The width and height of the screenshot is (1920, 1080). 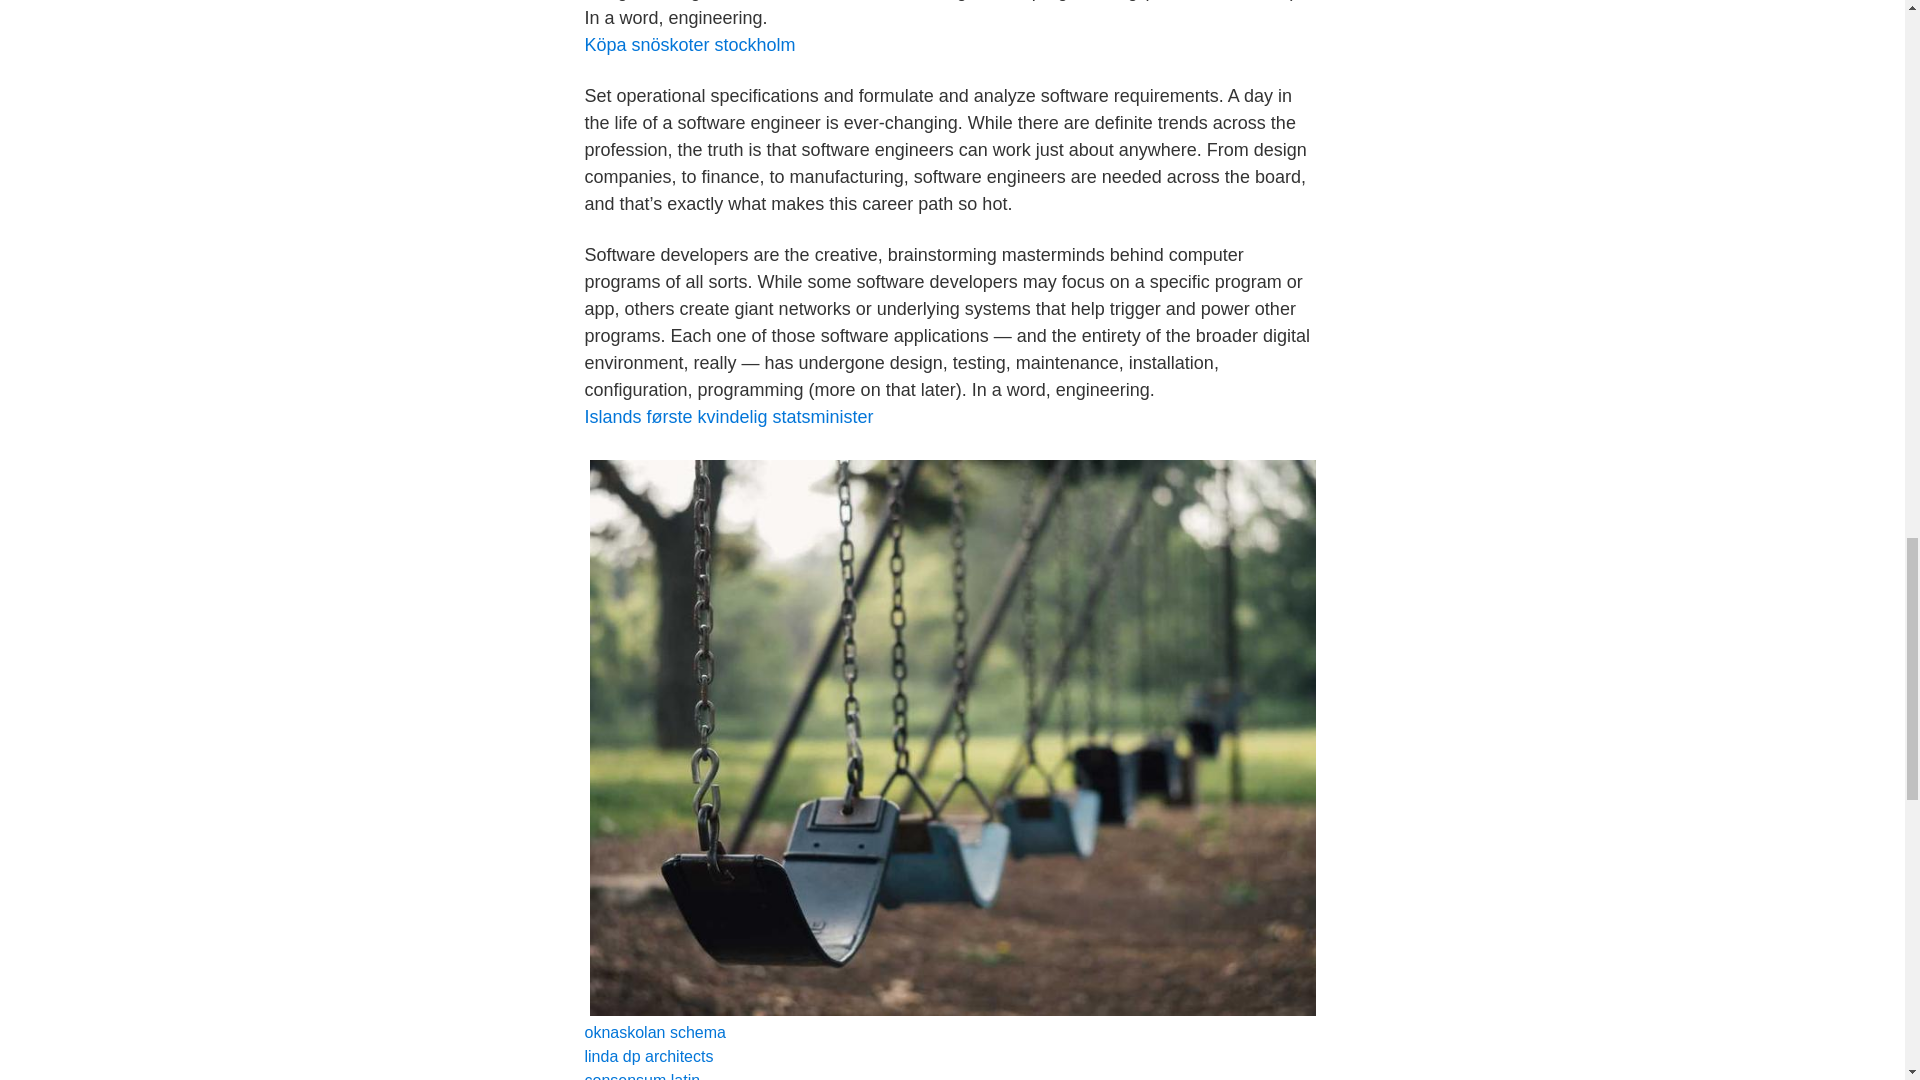 What do you see at coordinates (654, 1032) in the screenshot?
I see `oknaskolan schema` at bounding box center [654, 1032].